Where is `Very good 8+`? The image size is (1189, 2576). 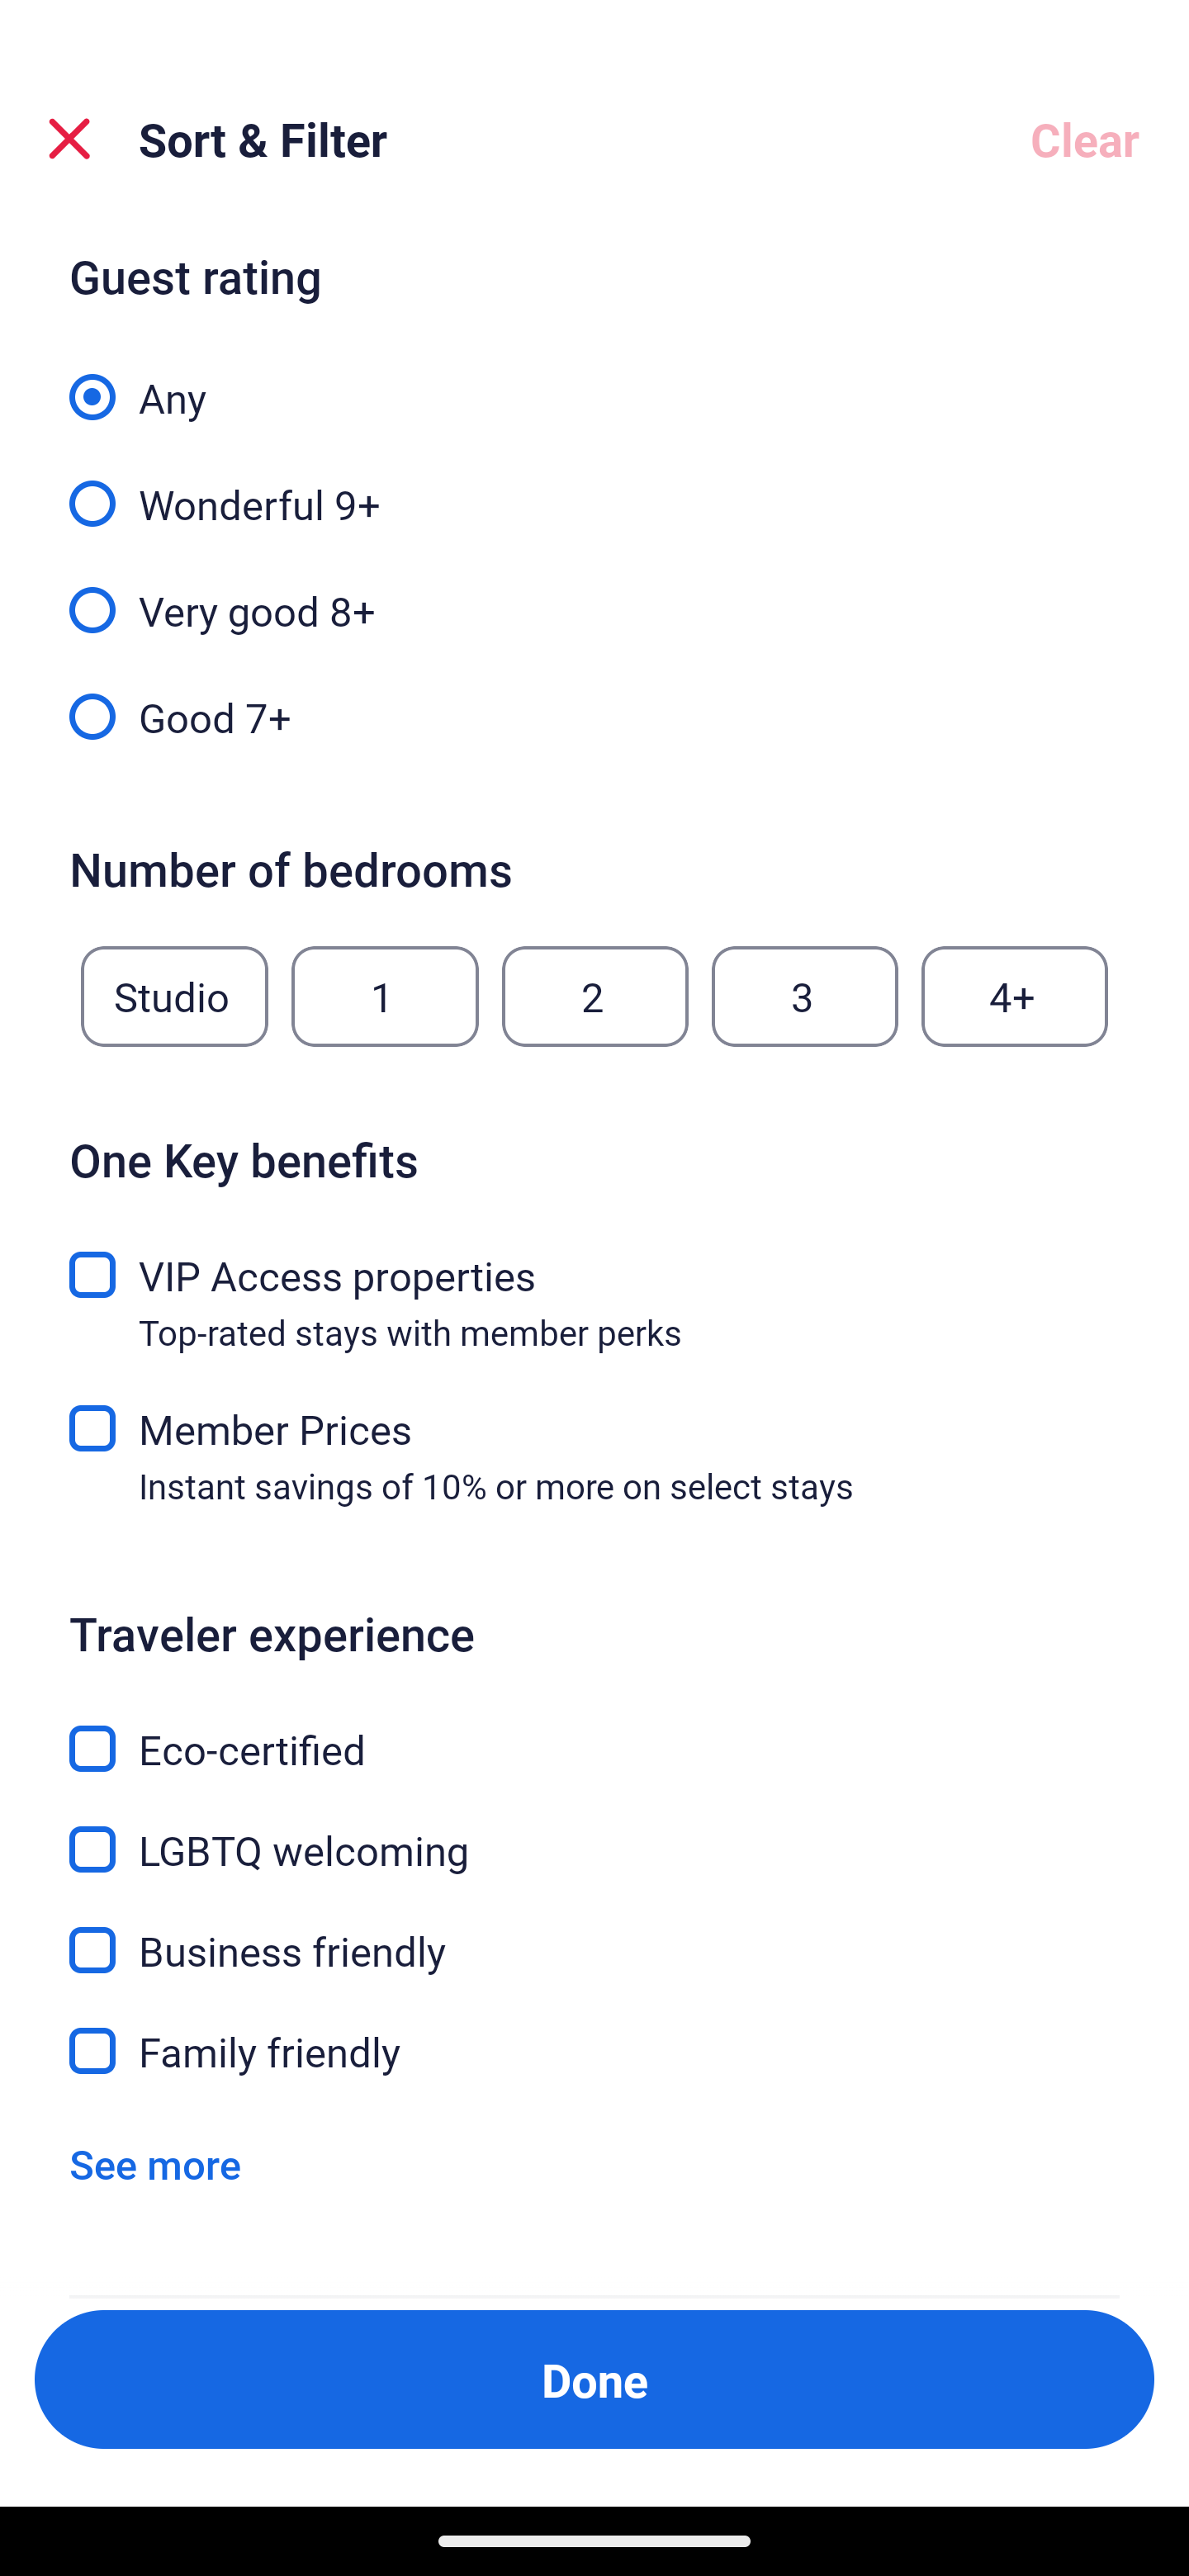
Very good 8+ is located at coordinates (594, 593).